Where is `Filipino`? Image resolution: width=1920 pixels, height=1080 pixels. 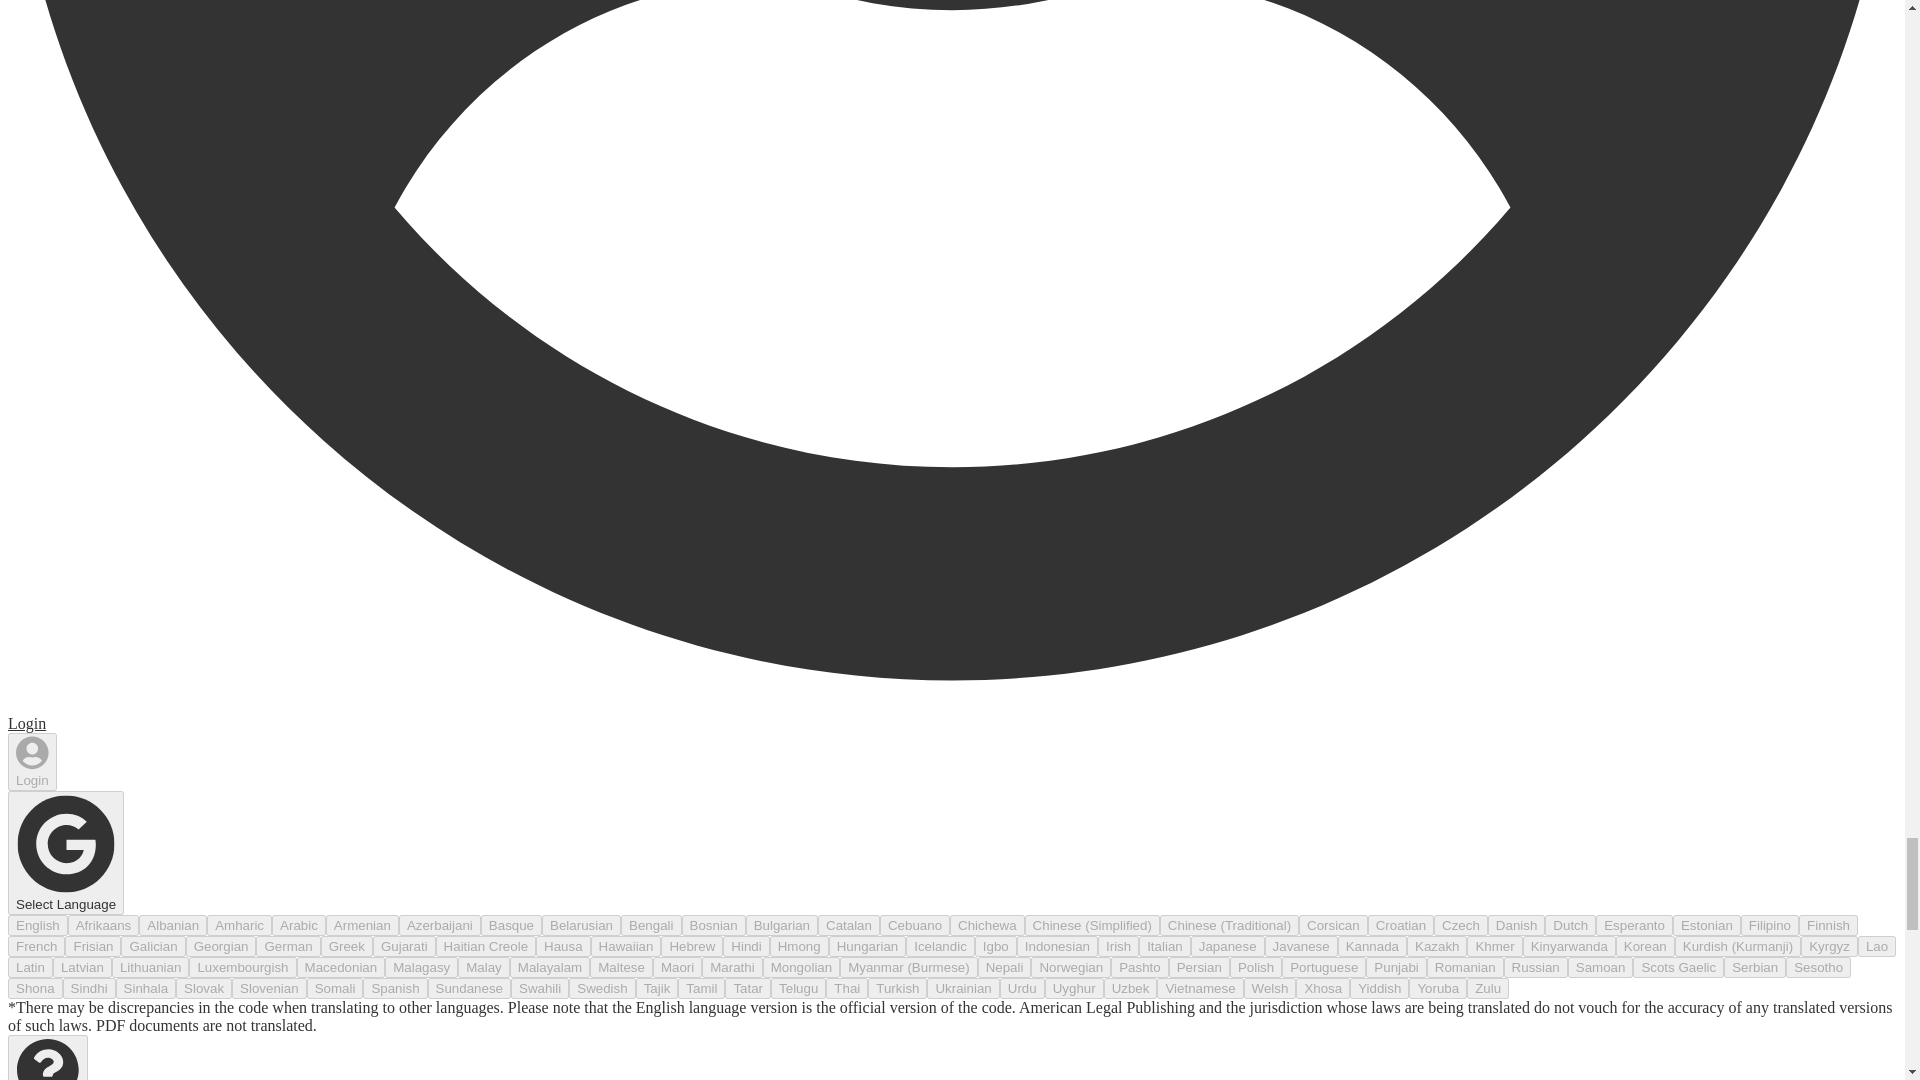
Filipino is located at coordinates (1770, 925).